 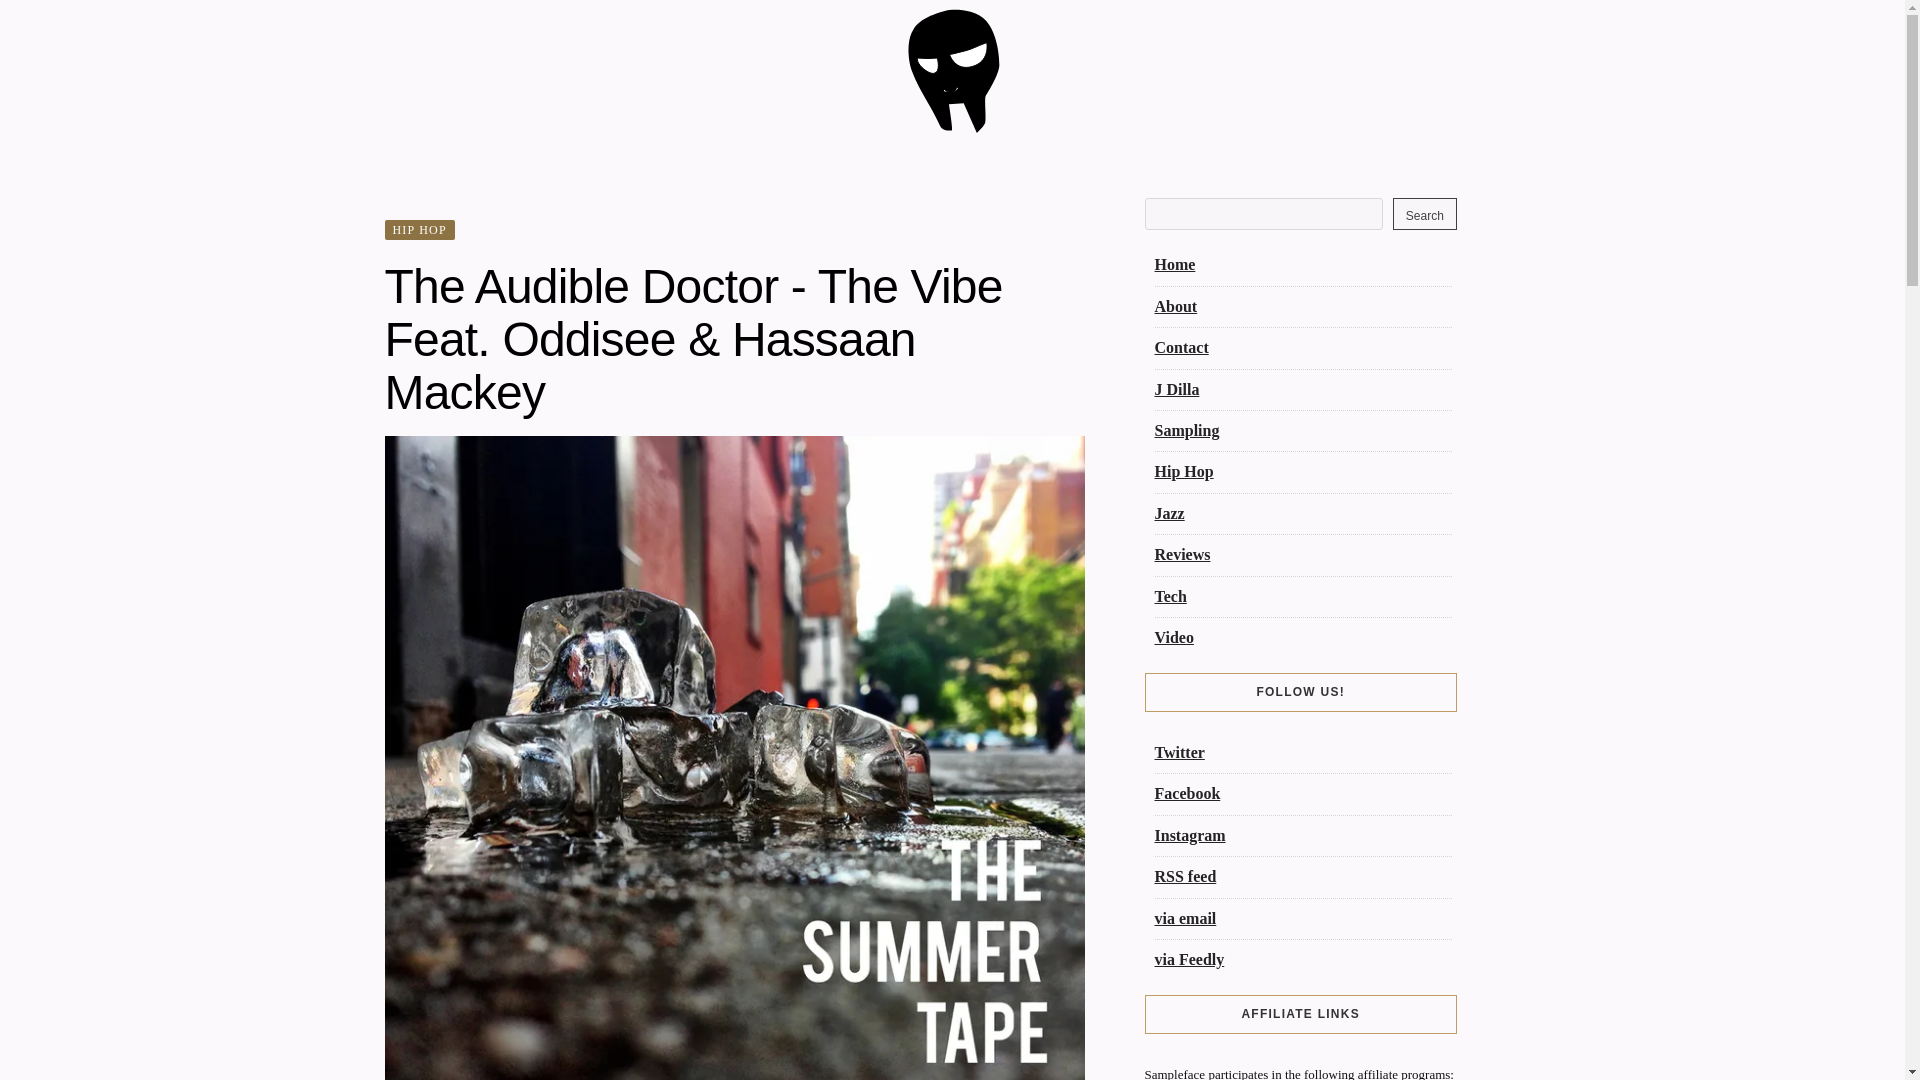 What do you see at coordinates (1174, 264) in the screenshot?
I see `Home` at bounding box center [1174, 264].